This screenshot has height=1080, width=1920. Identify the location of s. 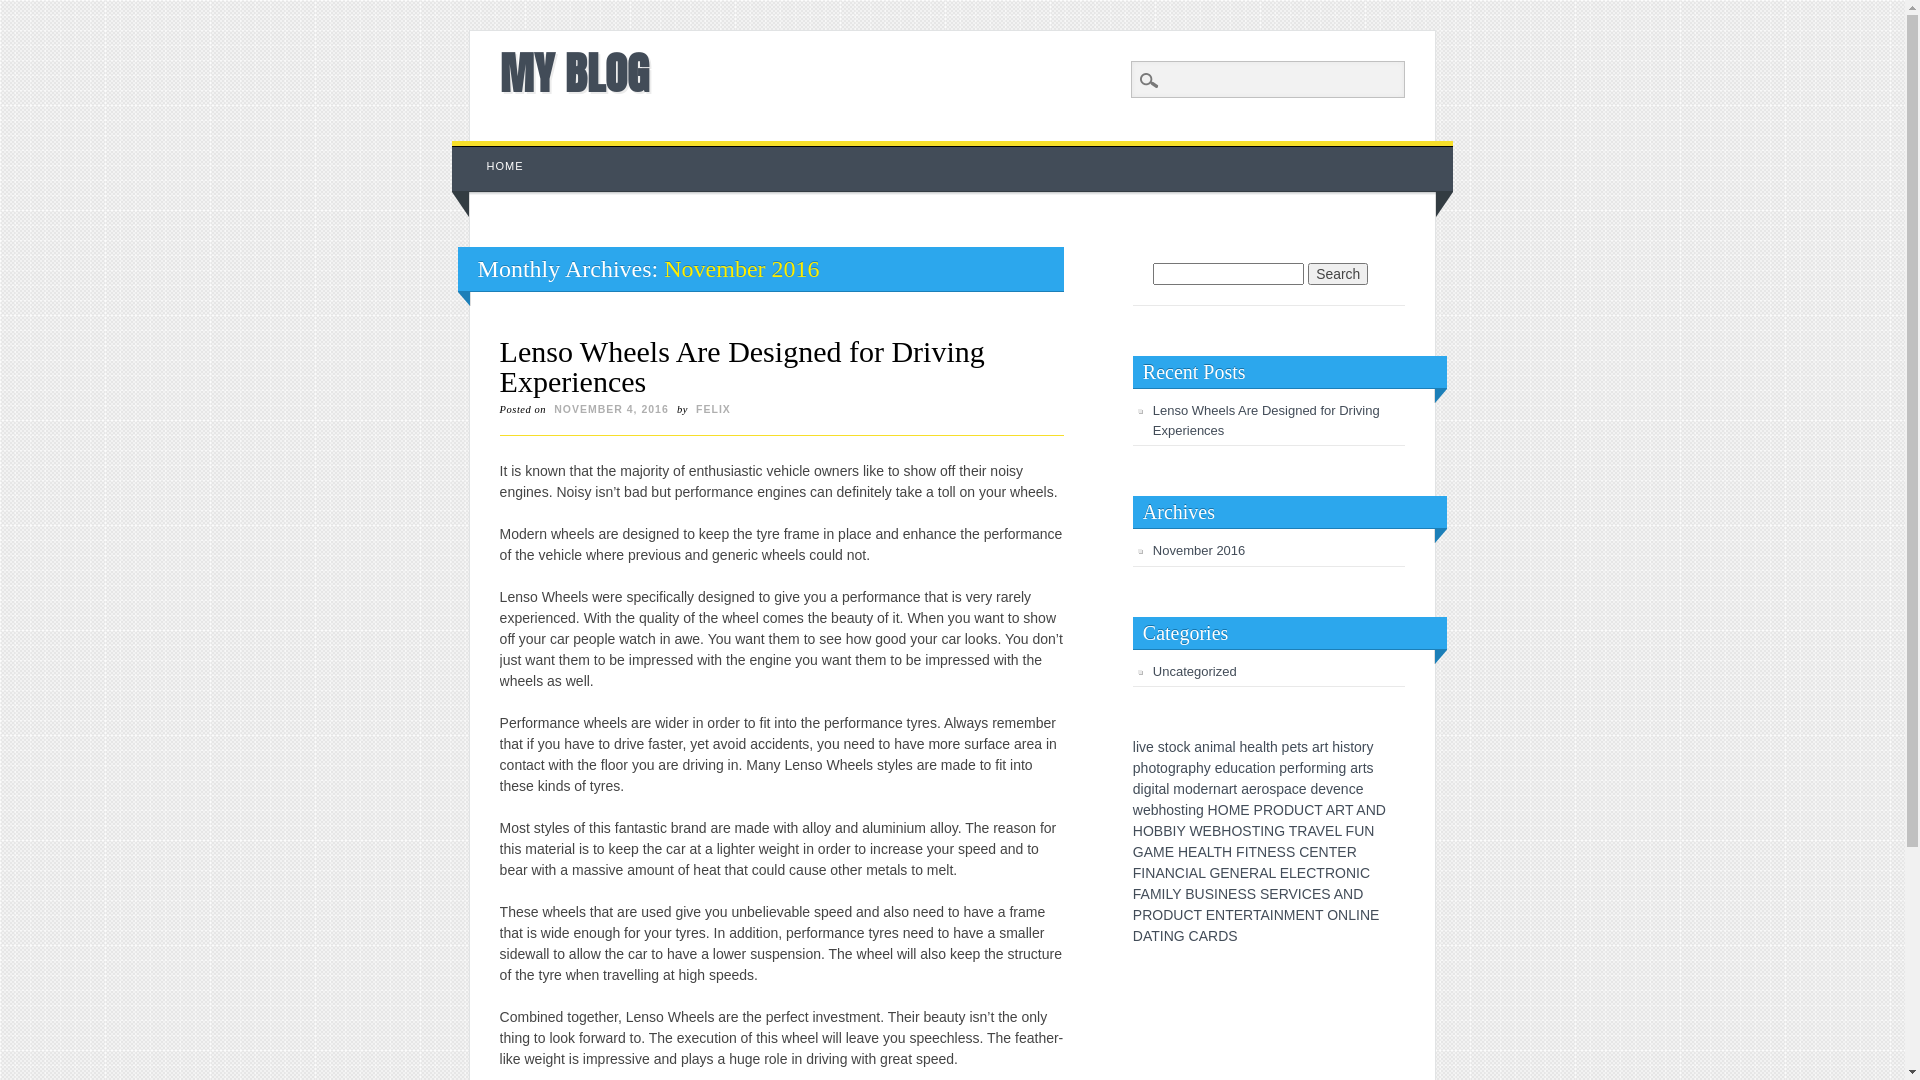
(1272, 789).